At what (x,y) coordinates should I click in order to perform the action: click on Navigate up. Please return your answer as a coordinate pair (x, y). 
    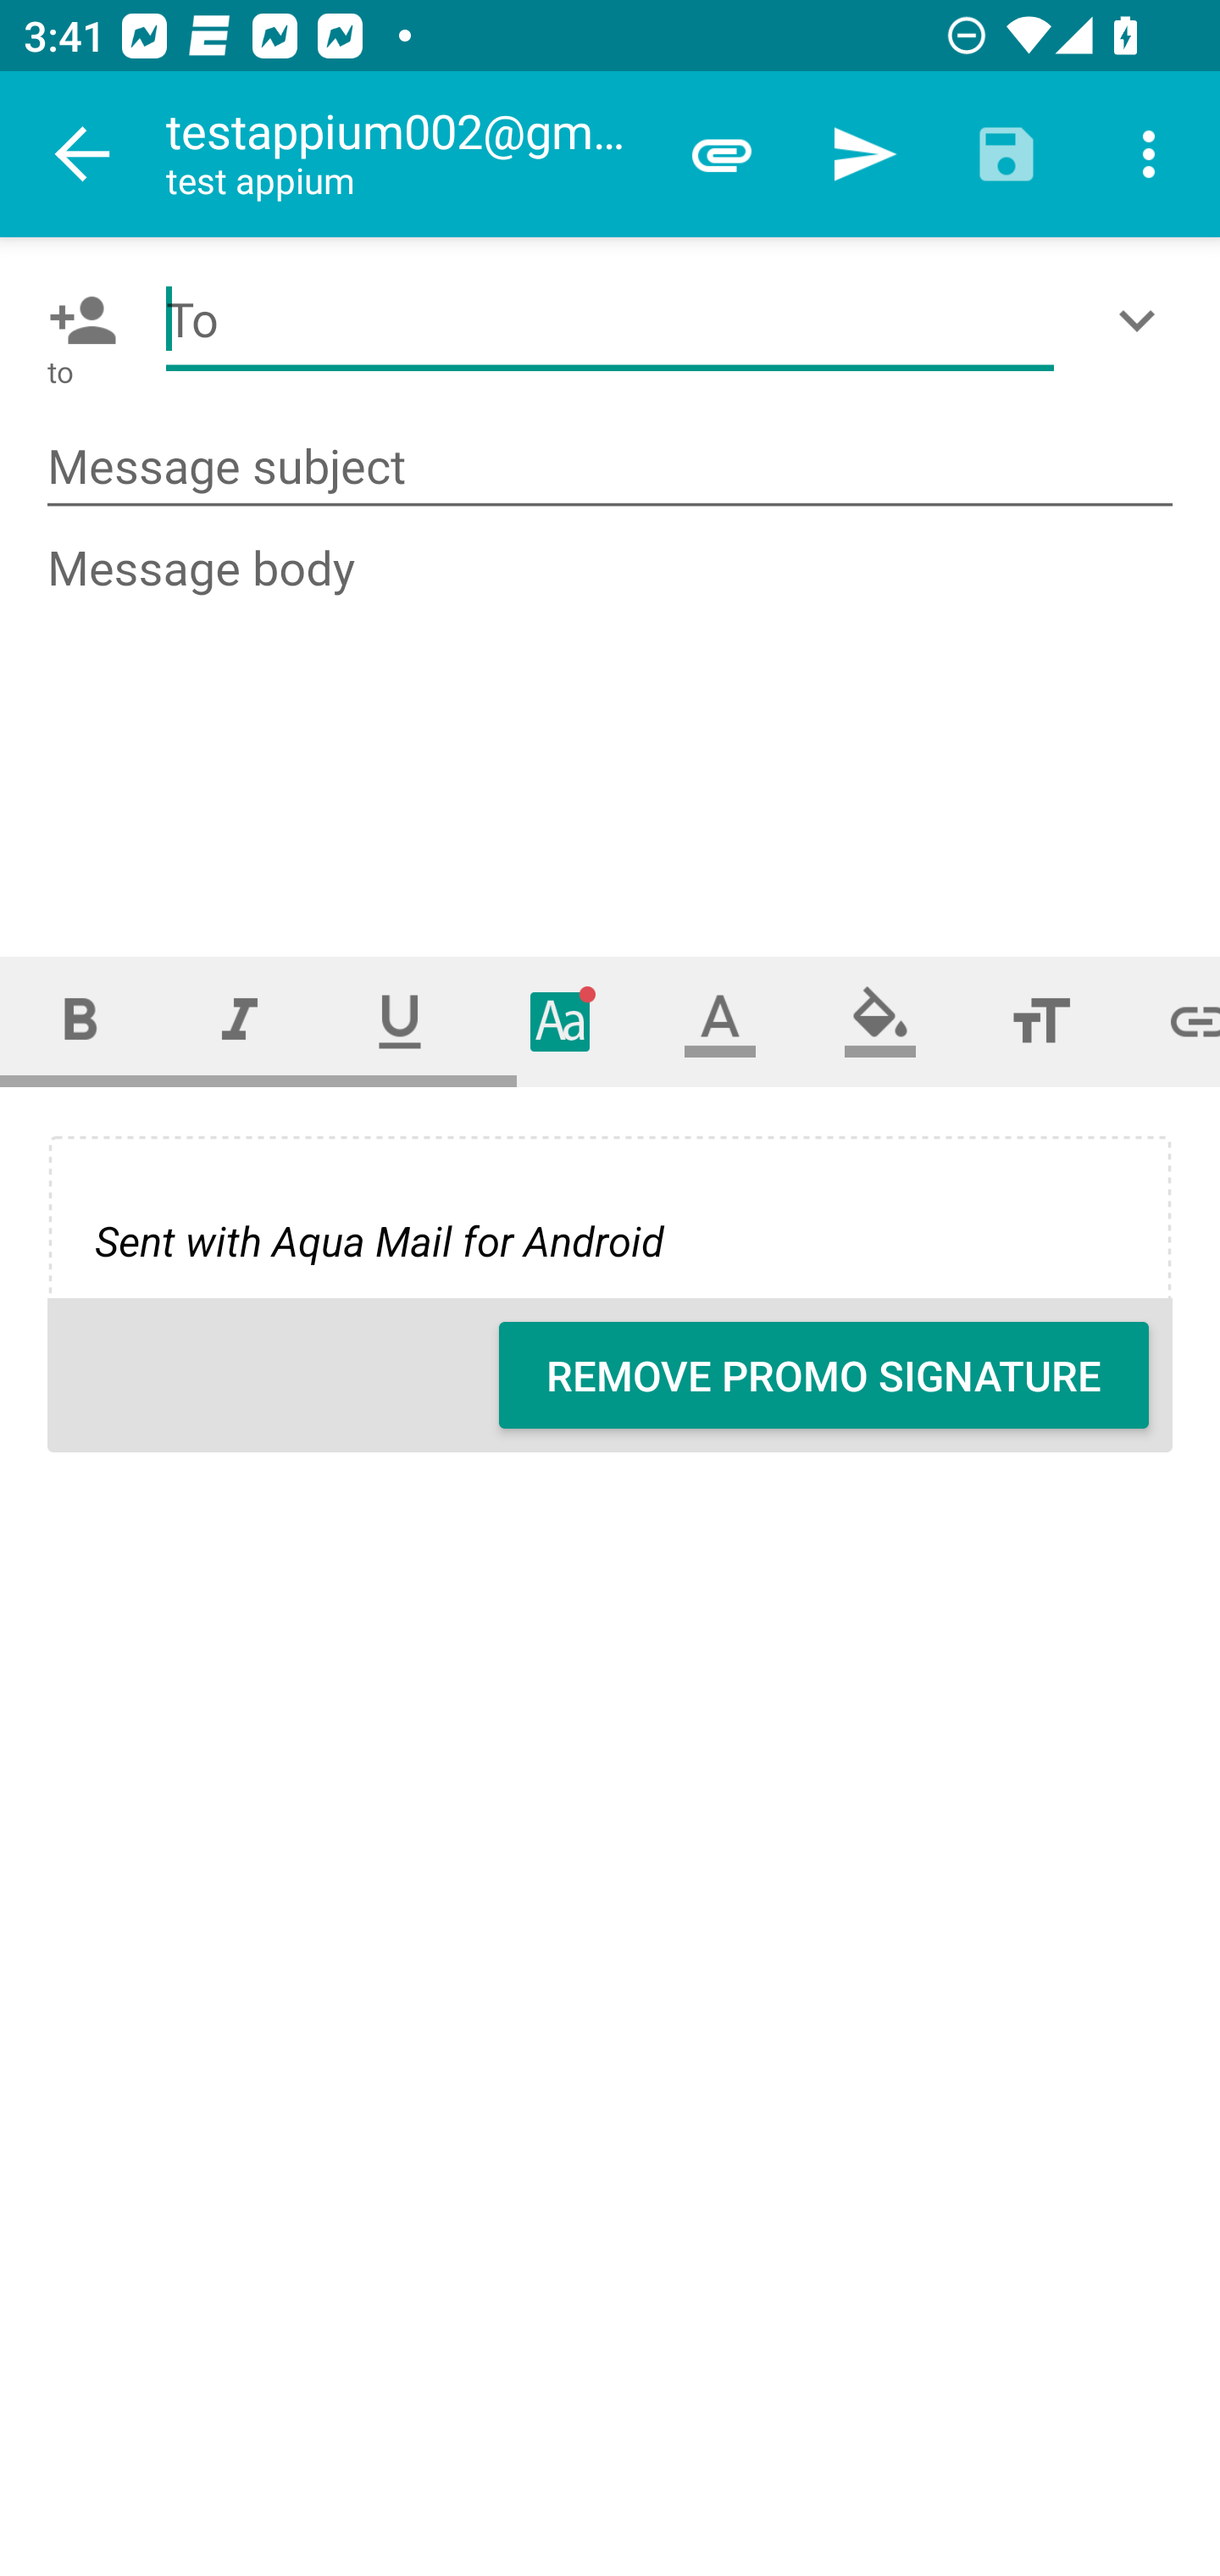
    Looking at the image, I should click on (83, 154).